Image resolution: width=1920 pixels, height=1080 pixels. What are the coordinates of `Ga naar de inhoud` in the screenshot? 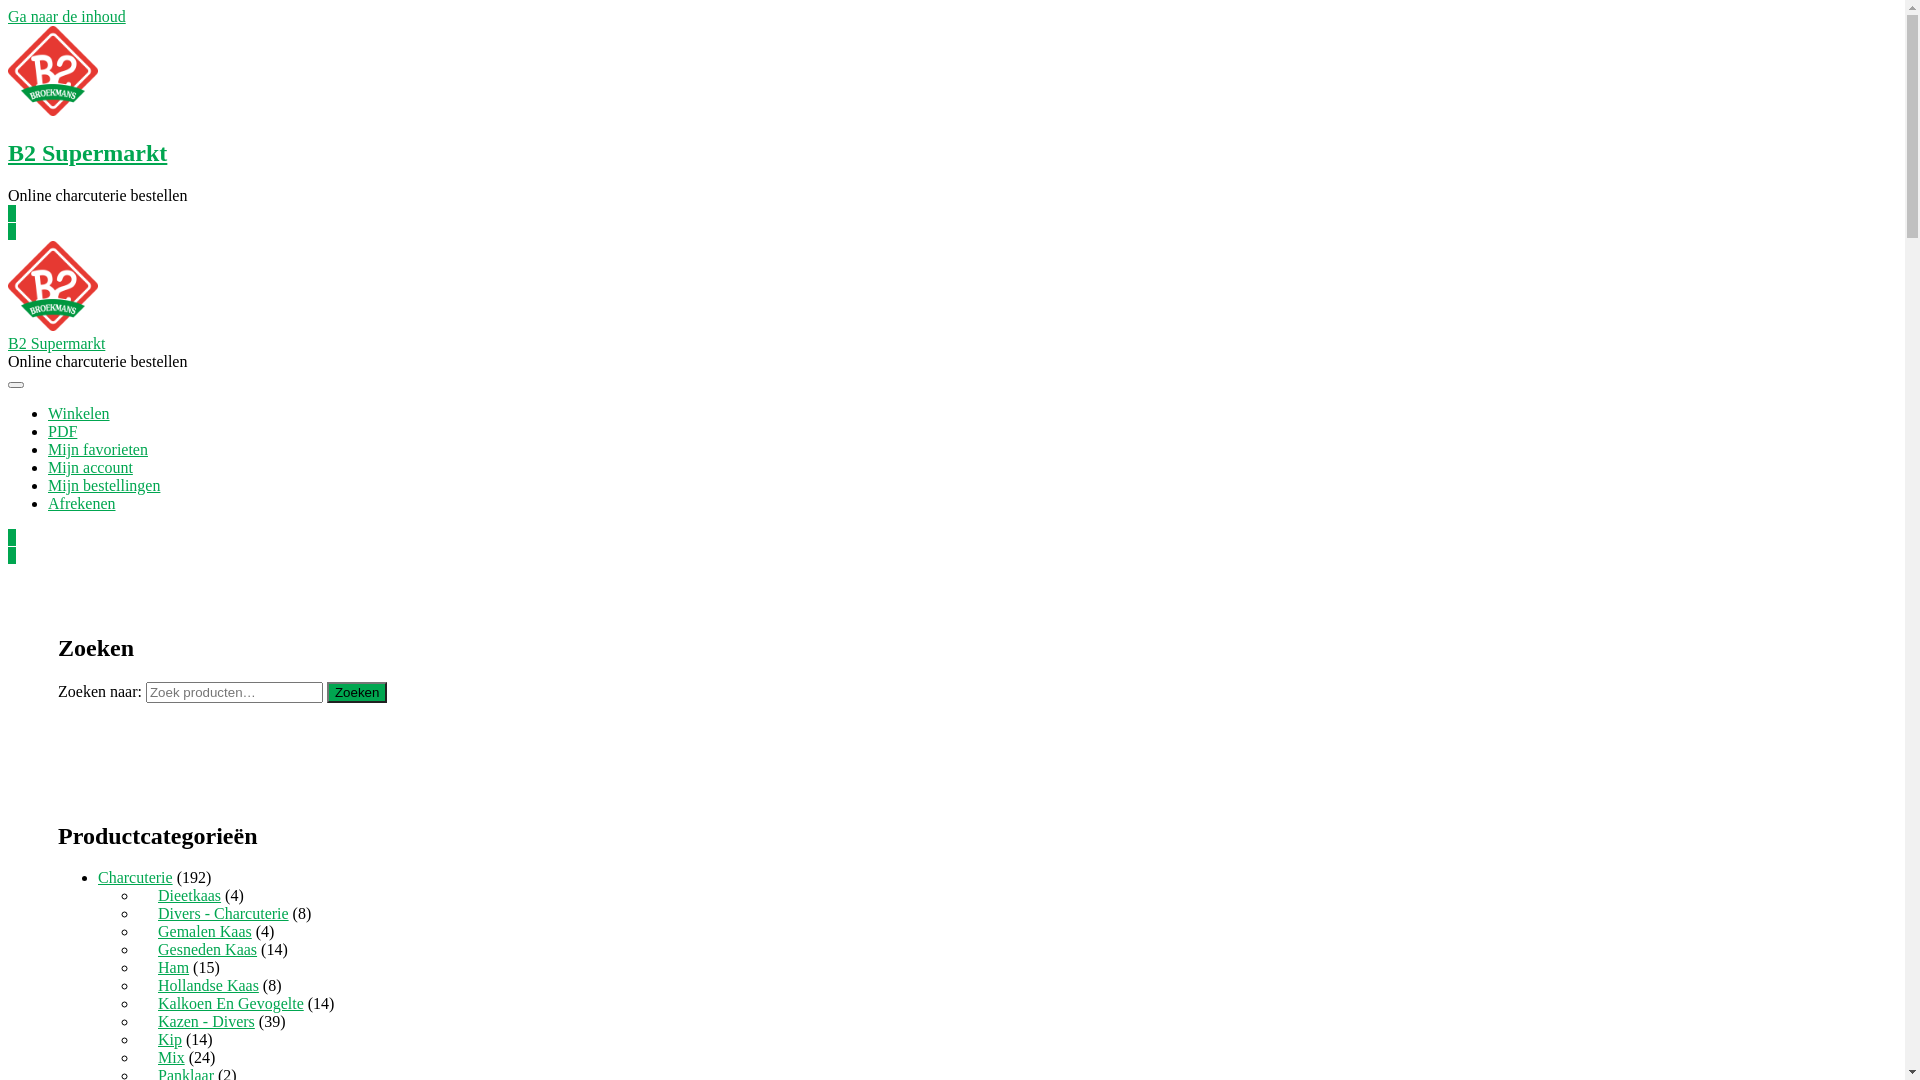 It's located at (67, 16).